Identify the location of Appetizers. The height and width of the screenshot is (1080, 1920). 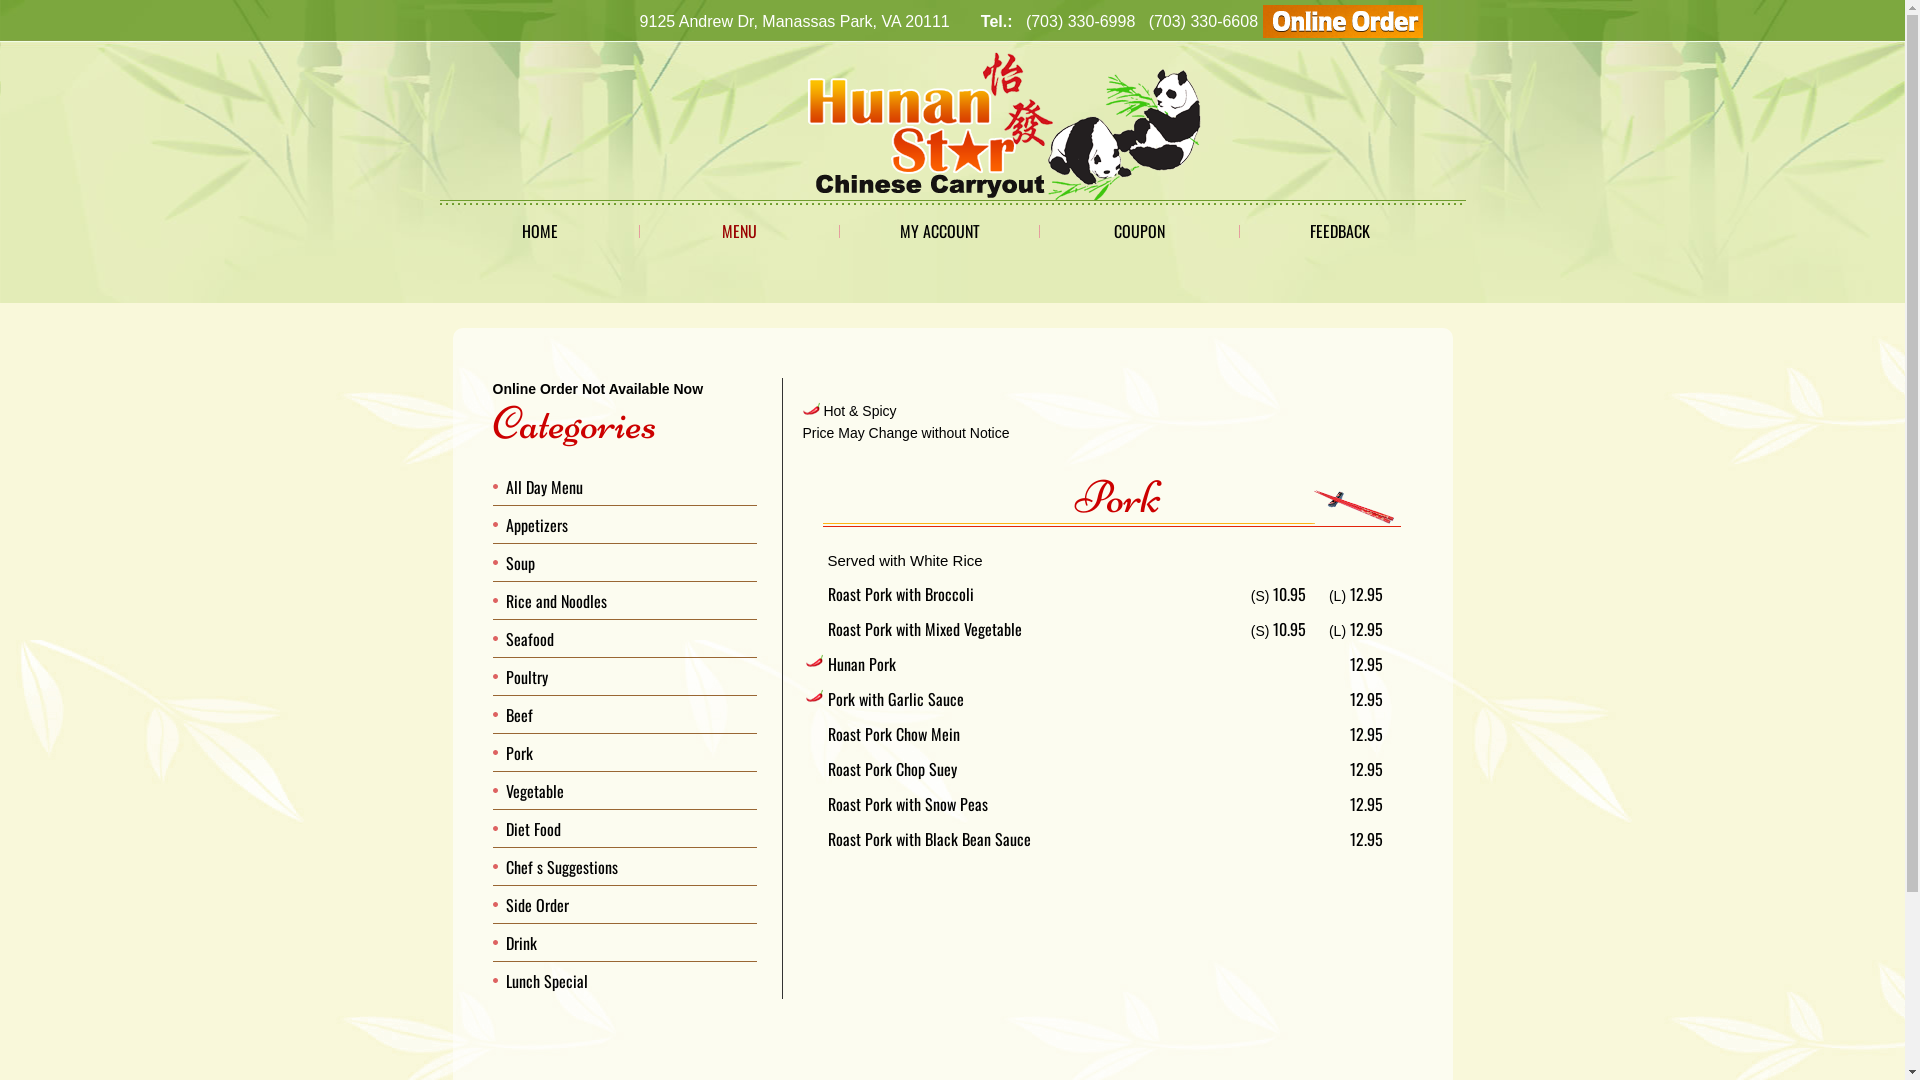
(537, 525).